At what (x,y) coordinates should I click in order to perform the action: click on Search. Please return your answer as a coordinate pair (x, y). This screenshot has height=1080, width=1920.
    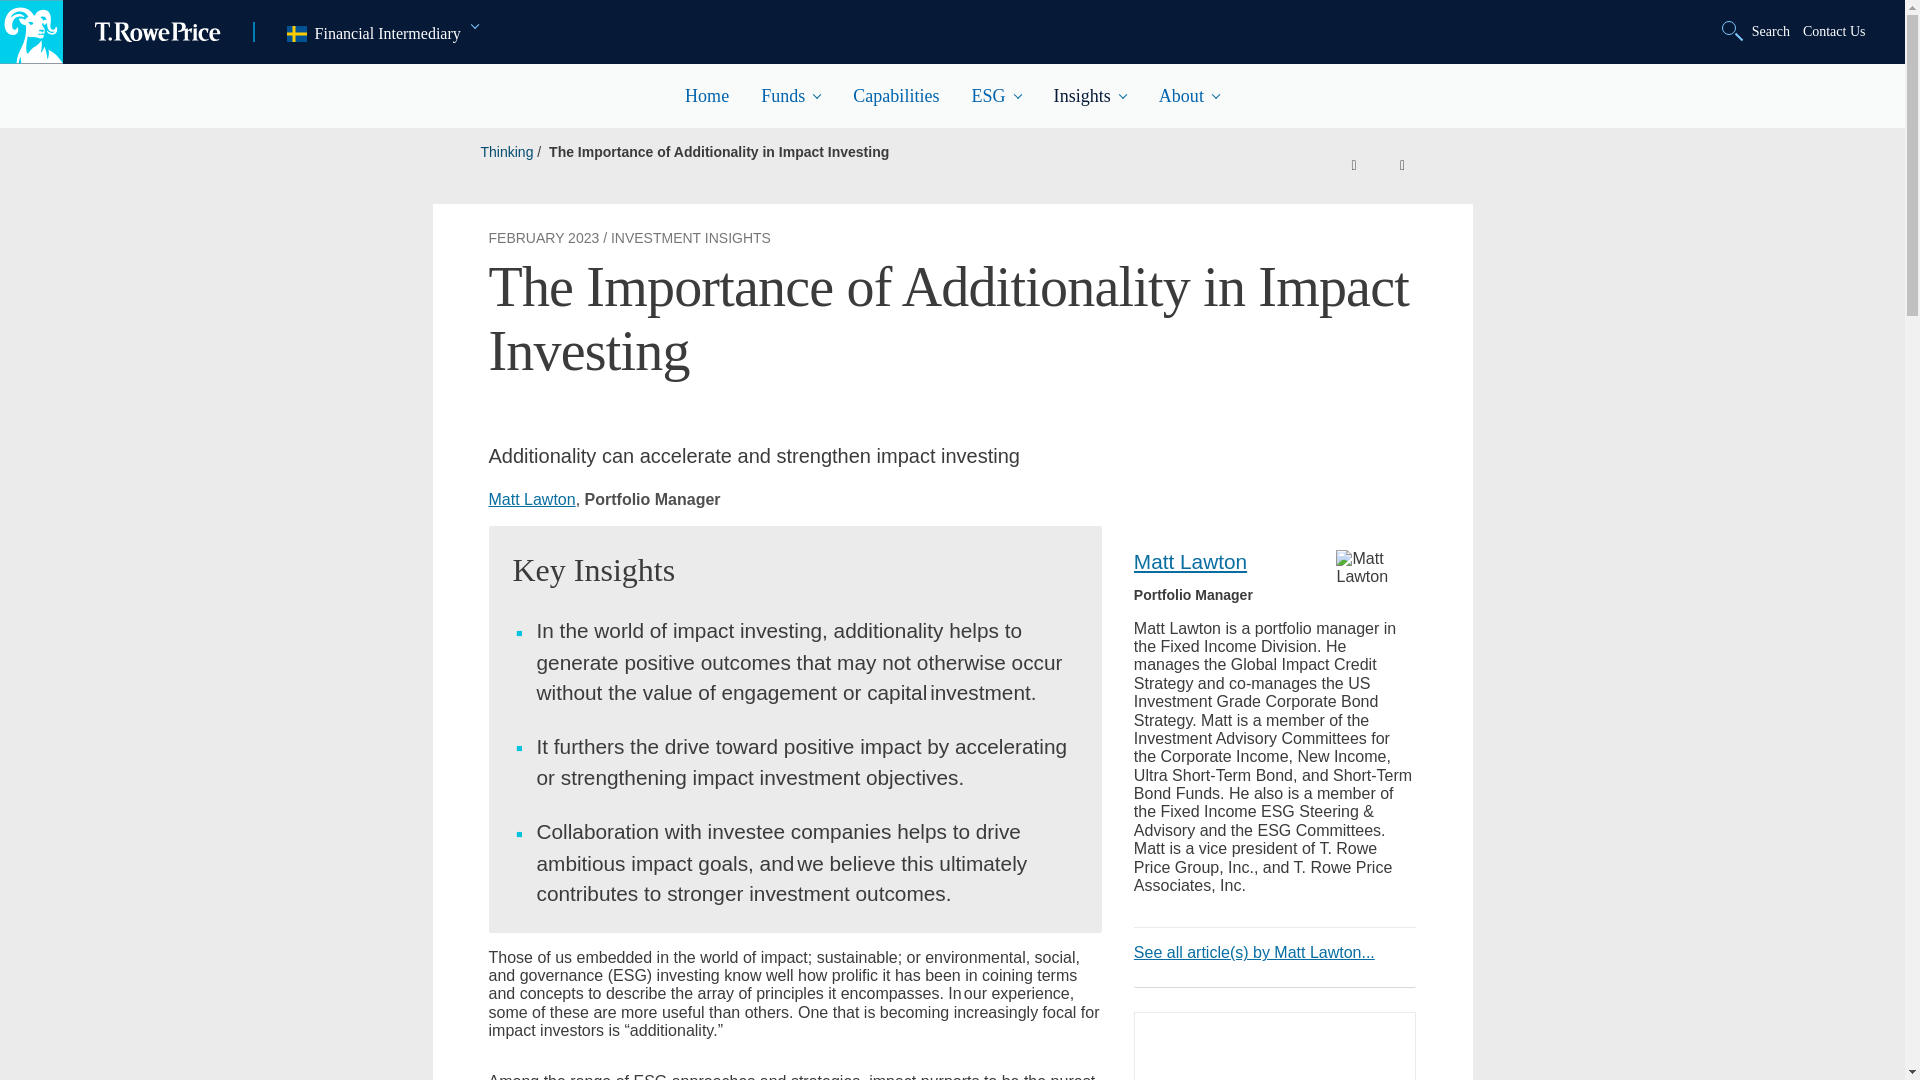
    Looking at the image, I should click on (1834, 31).